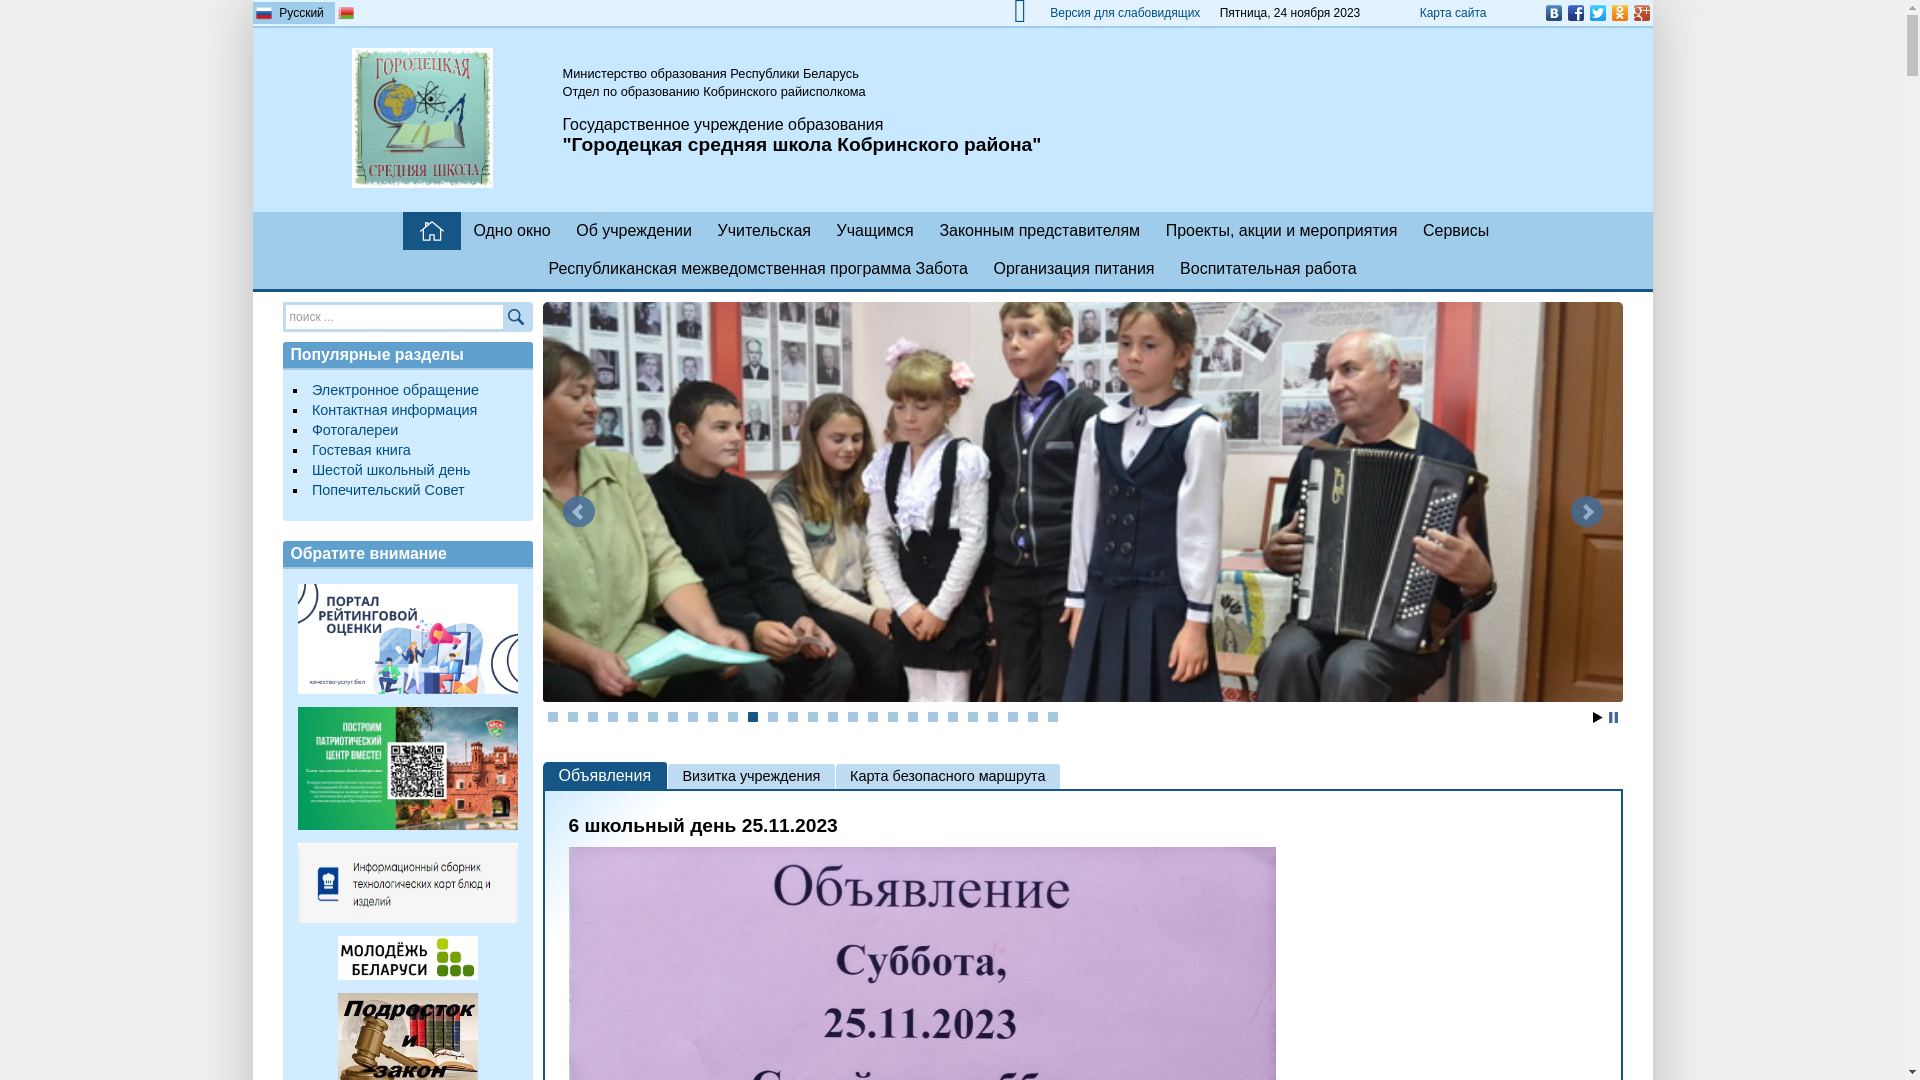  Describe the element at coordinates (1597, 13) in the screenshot. I see `Twitter` at that location.